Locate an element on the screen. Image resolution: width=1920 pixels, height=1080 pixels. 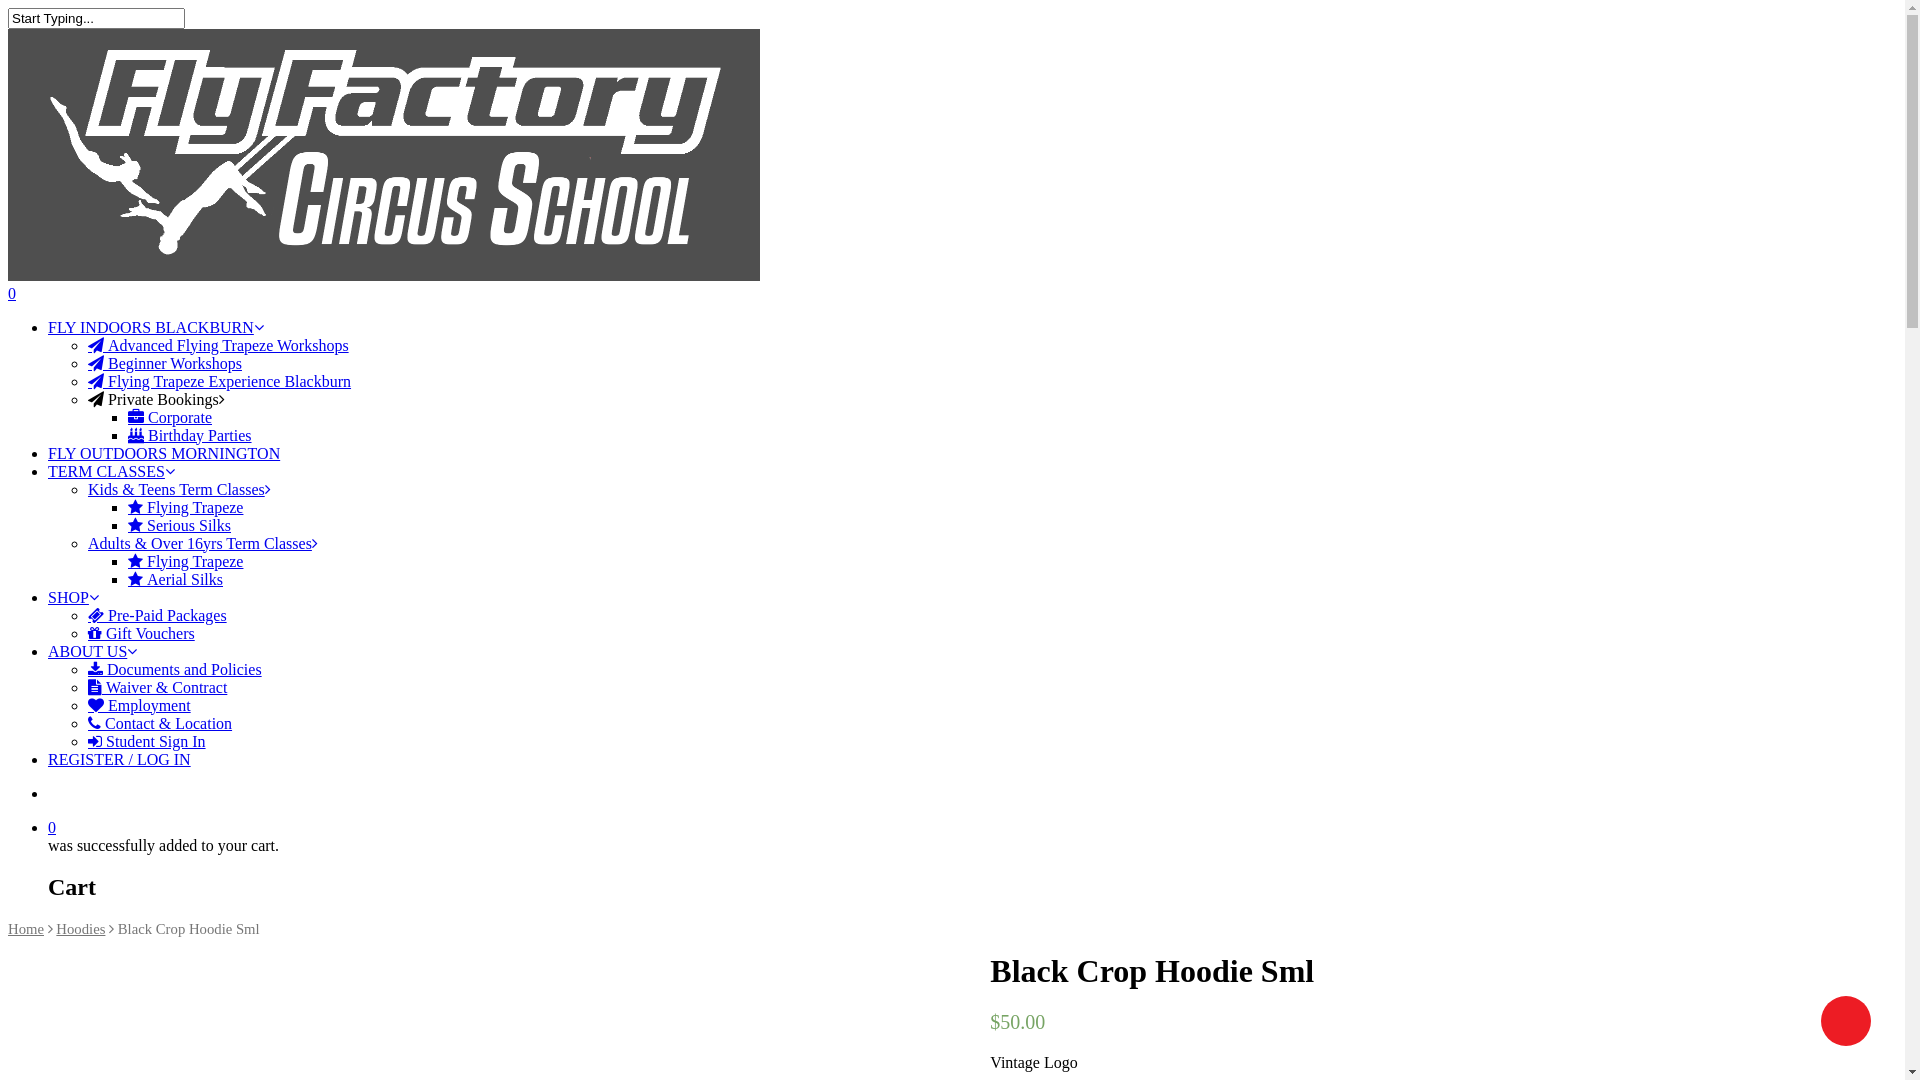
REGISTER / LOG IN is located at coordinates (120, 758).